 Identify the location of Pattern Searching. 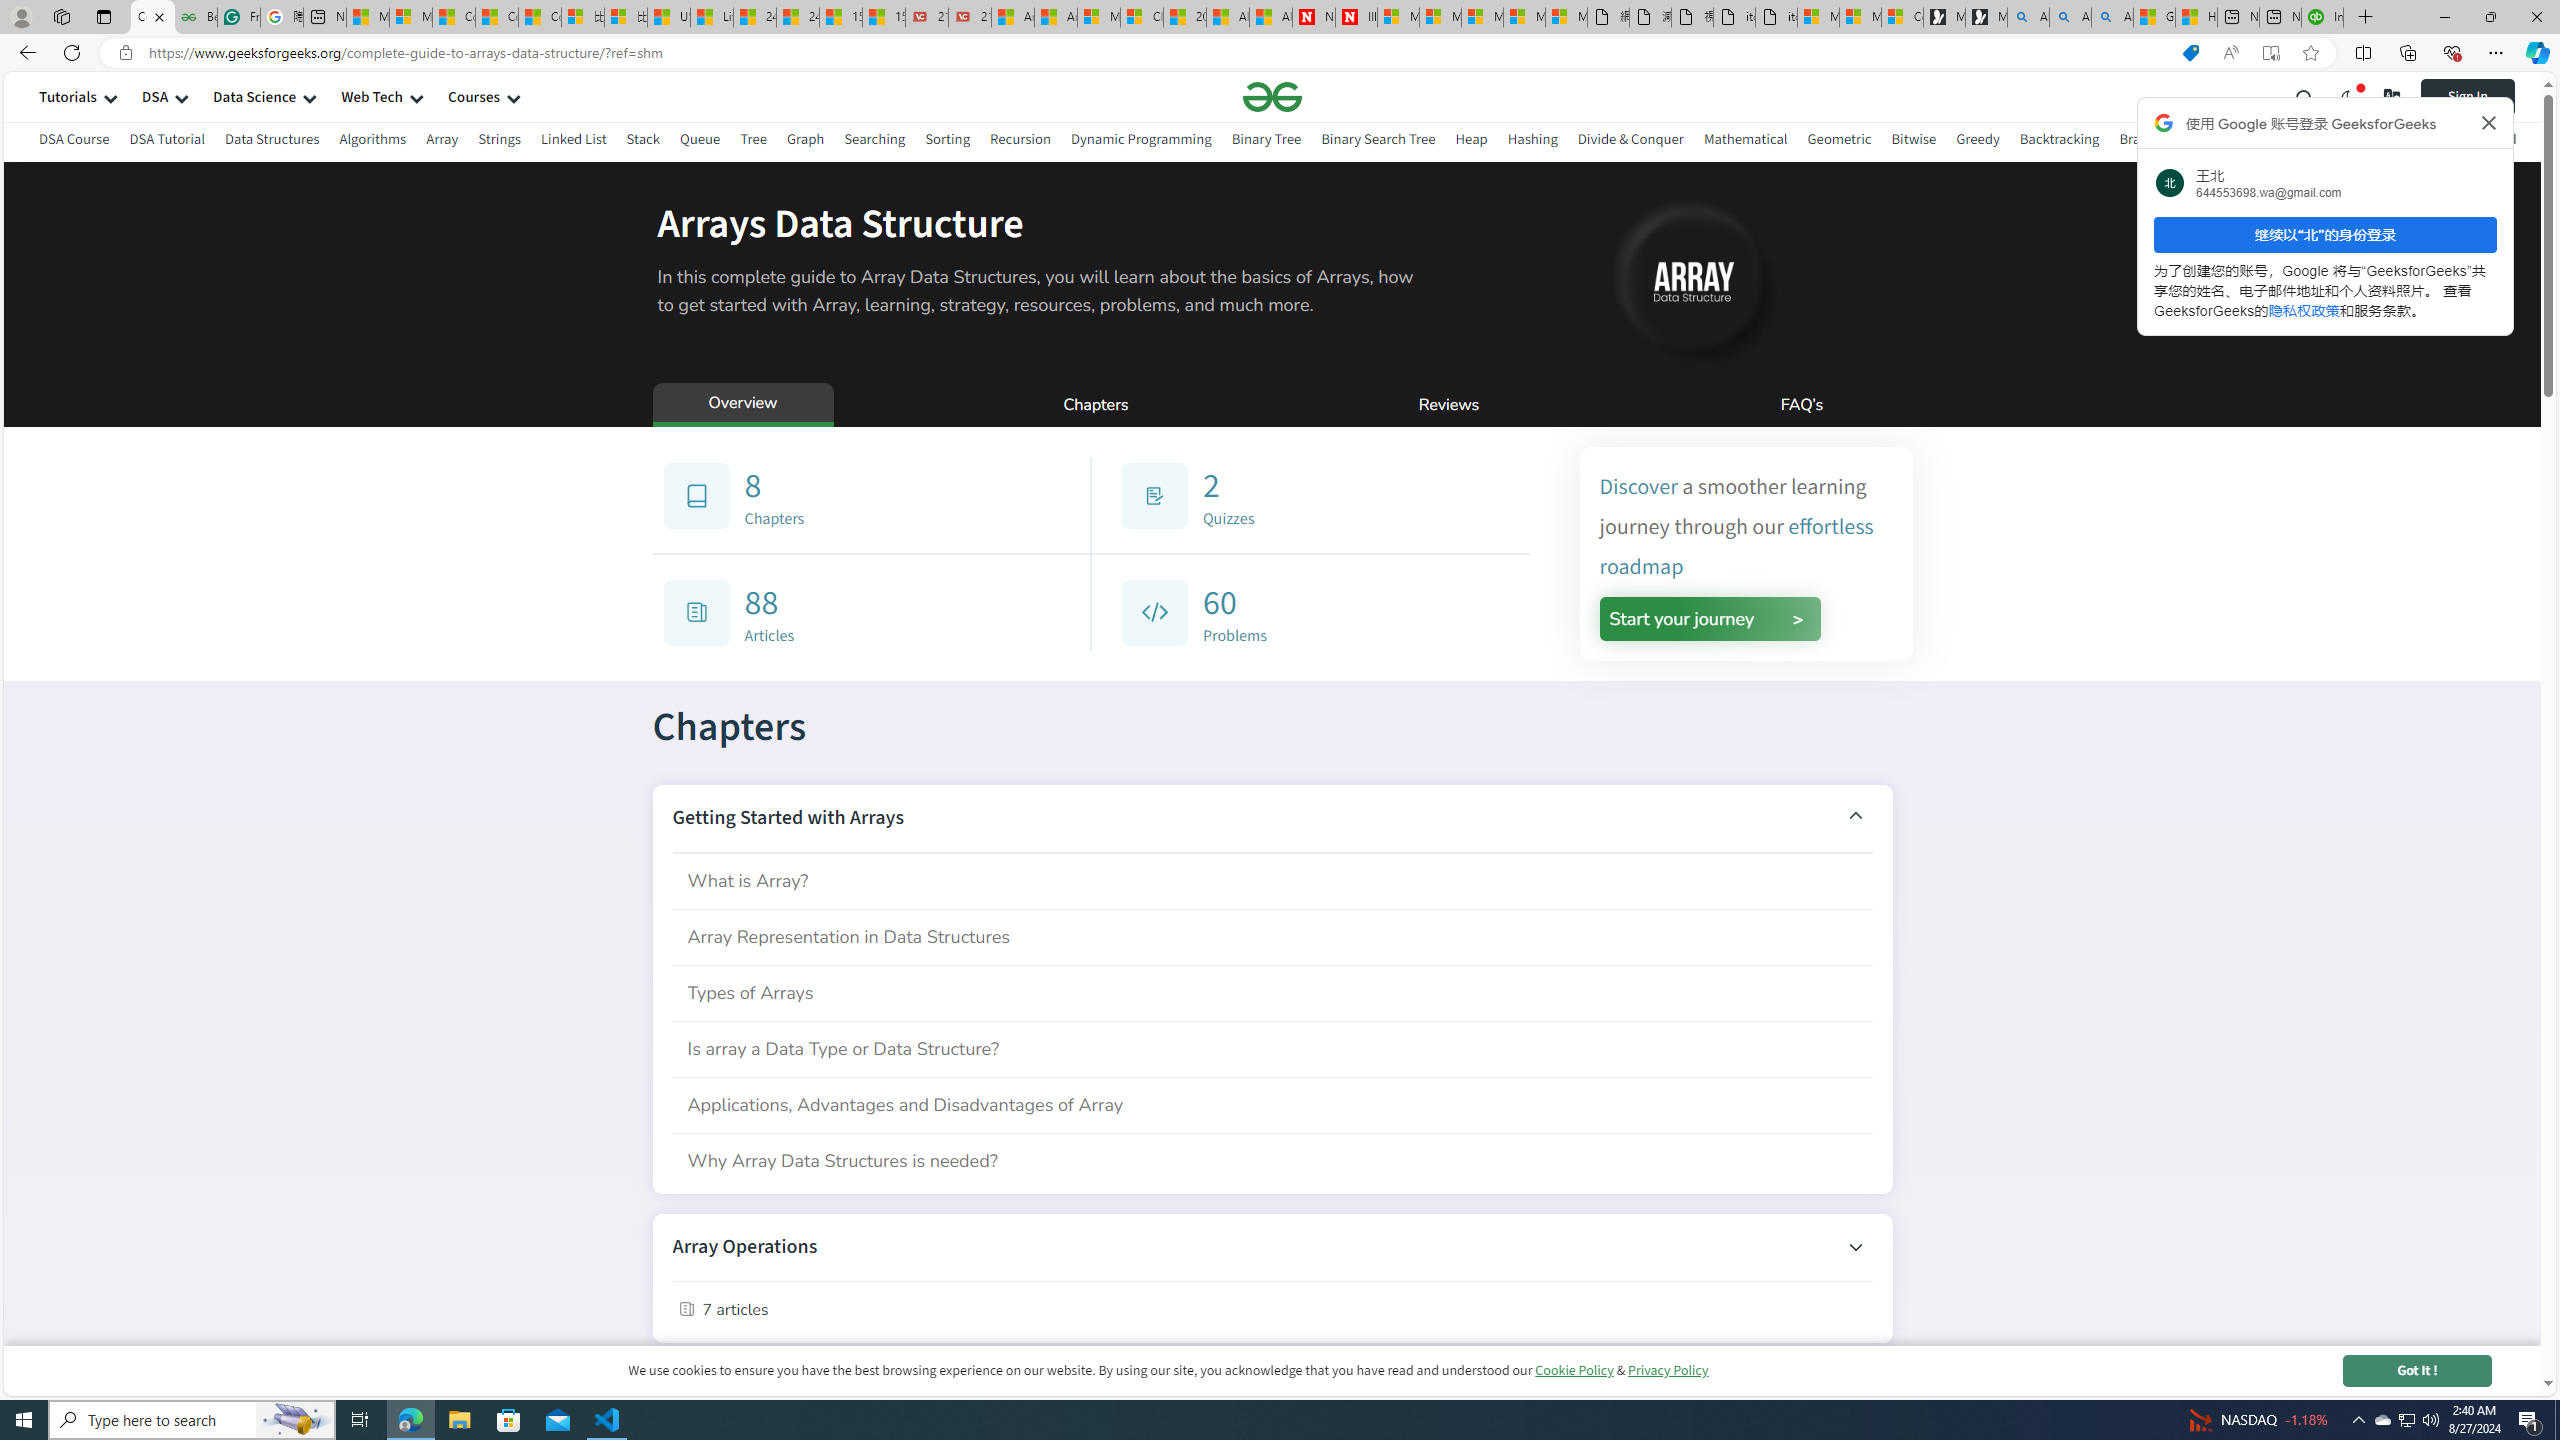
(2365, 139).